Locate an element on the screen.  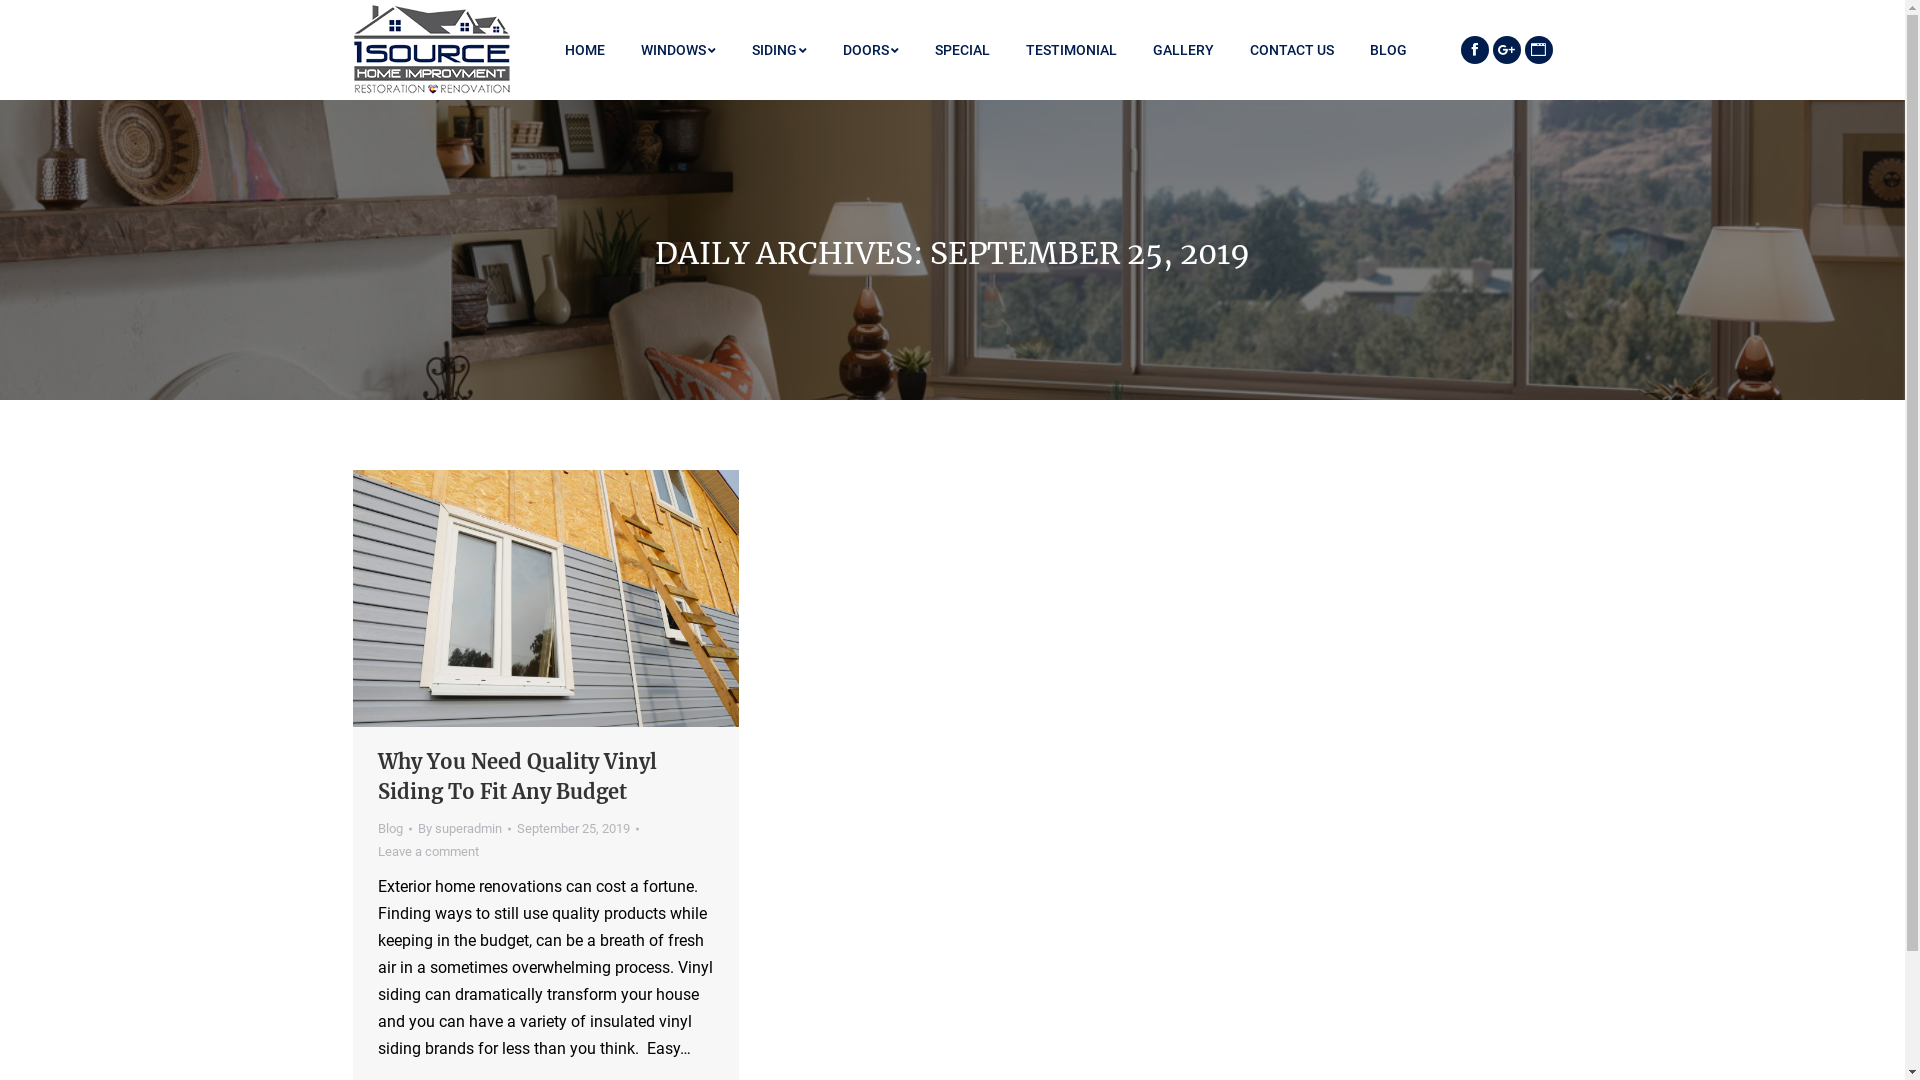
Website is located at coordinates (1538, 50).